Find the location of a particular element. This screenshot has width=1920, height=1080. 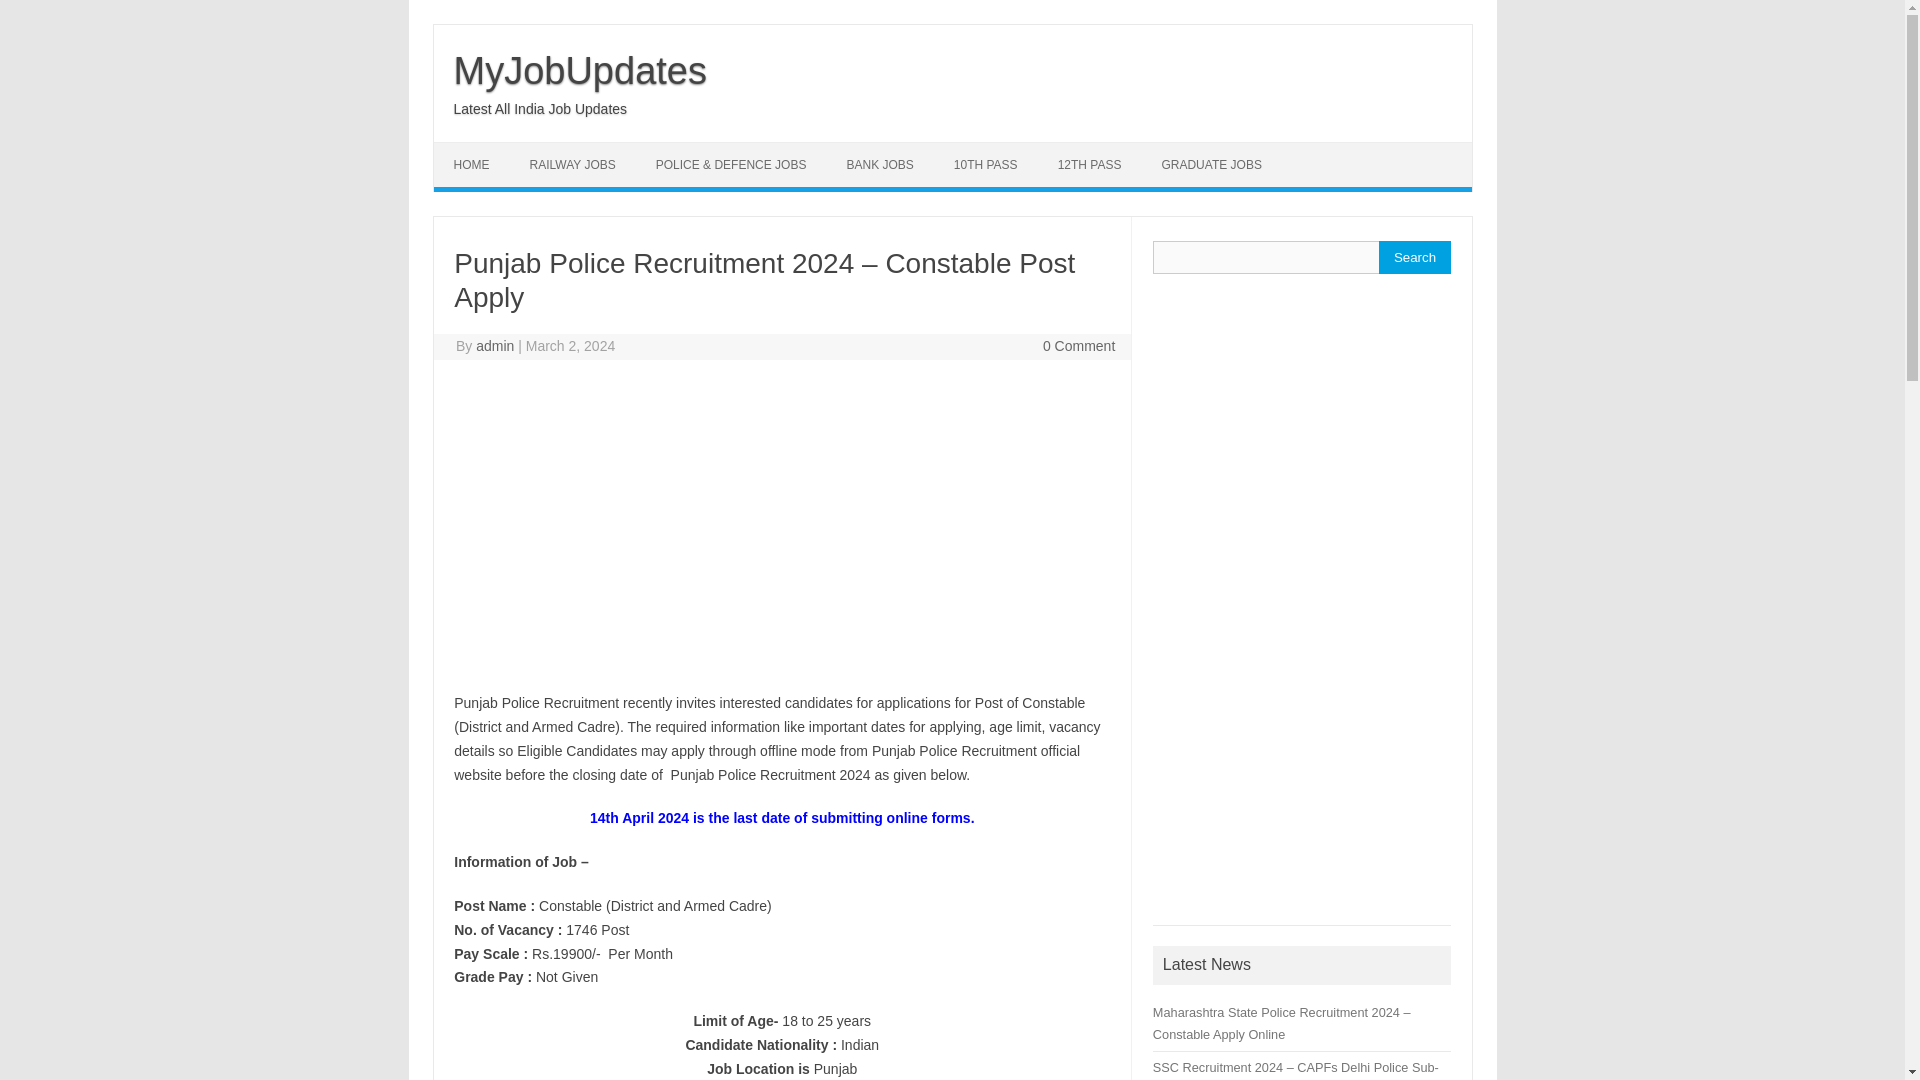

Advertisement is located at coordinates (1302, 594).